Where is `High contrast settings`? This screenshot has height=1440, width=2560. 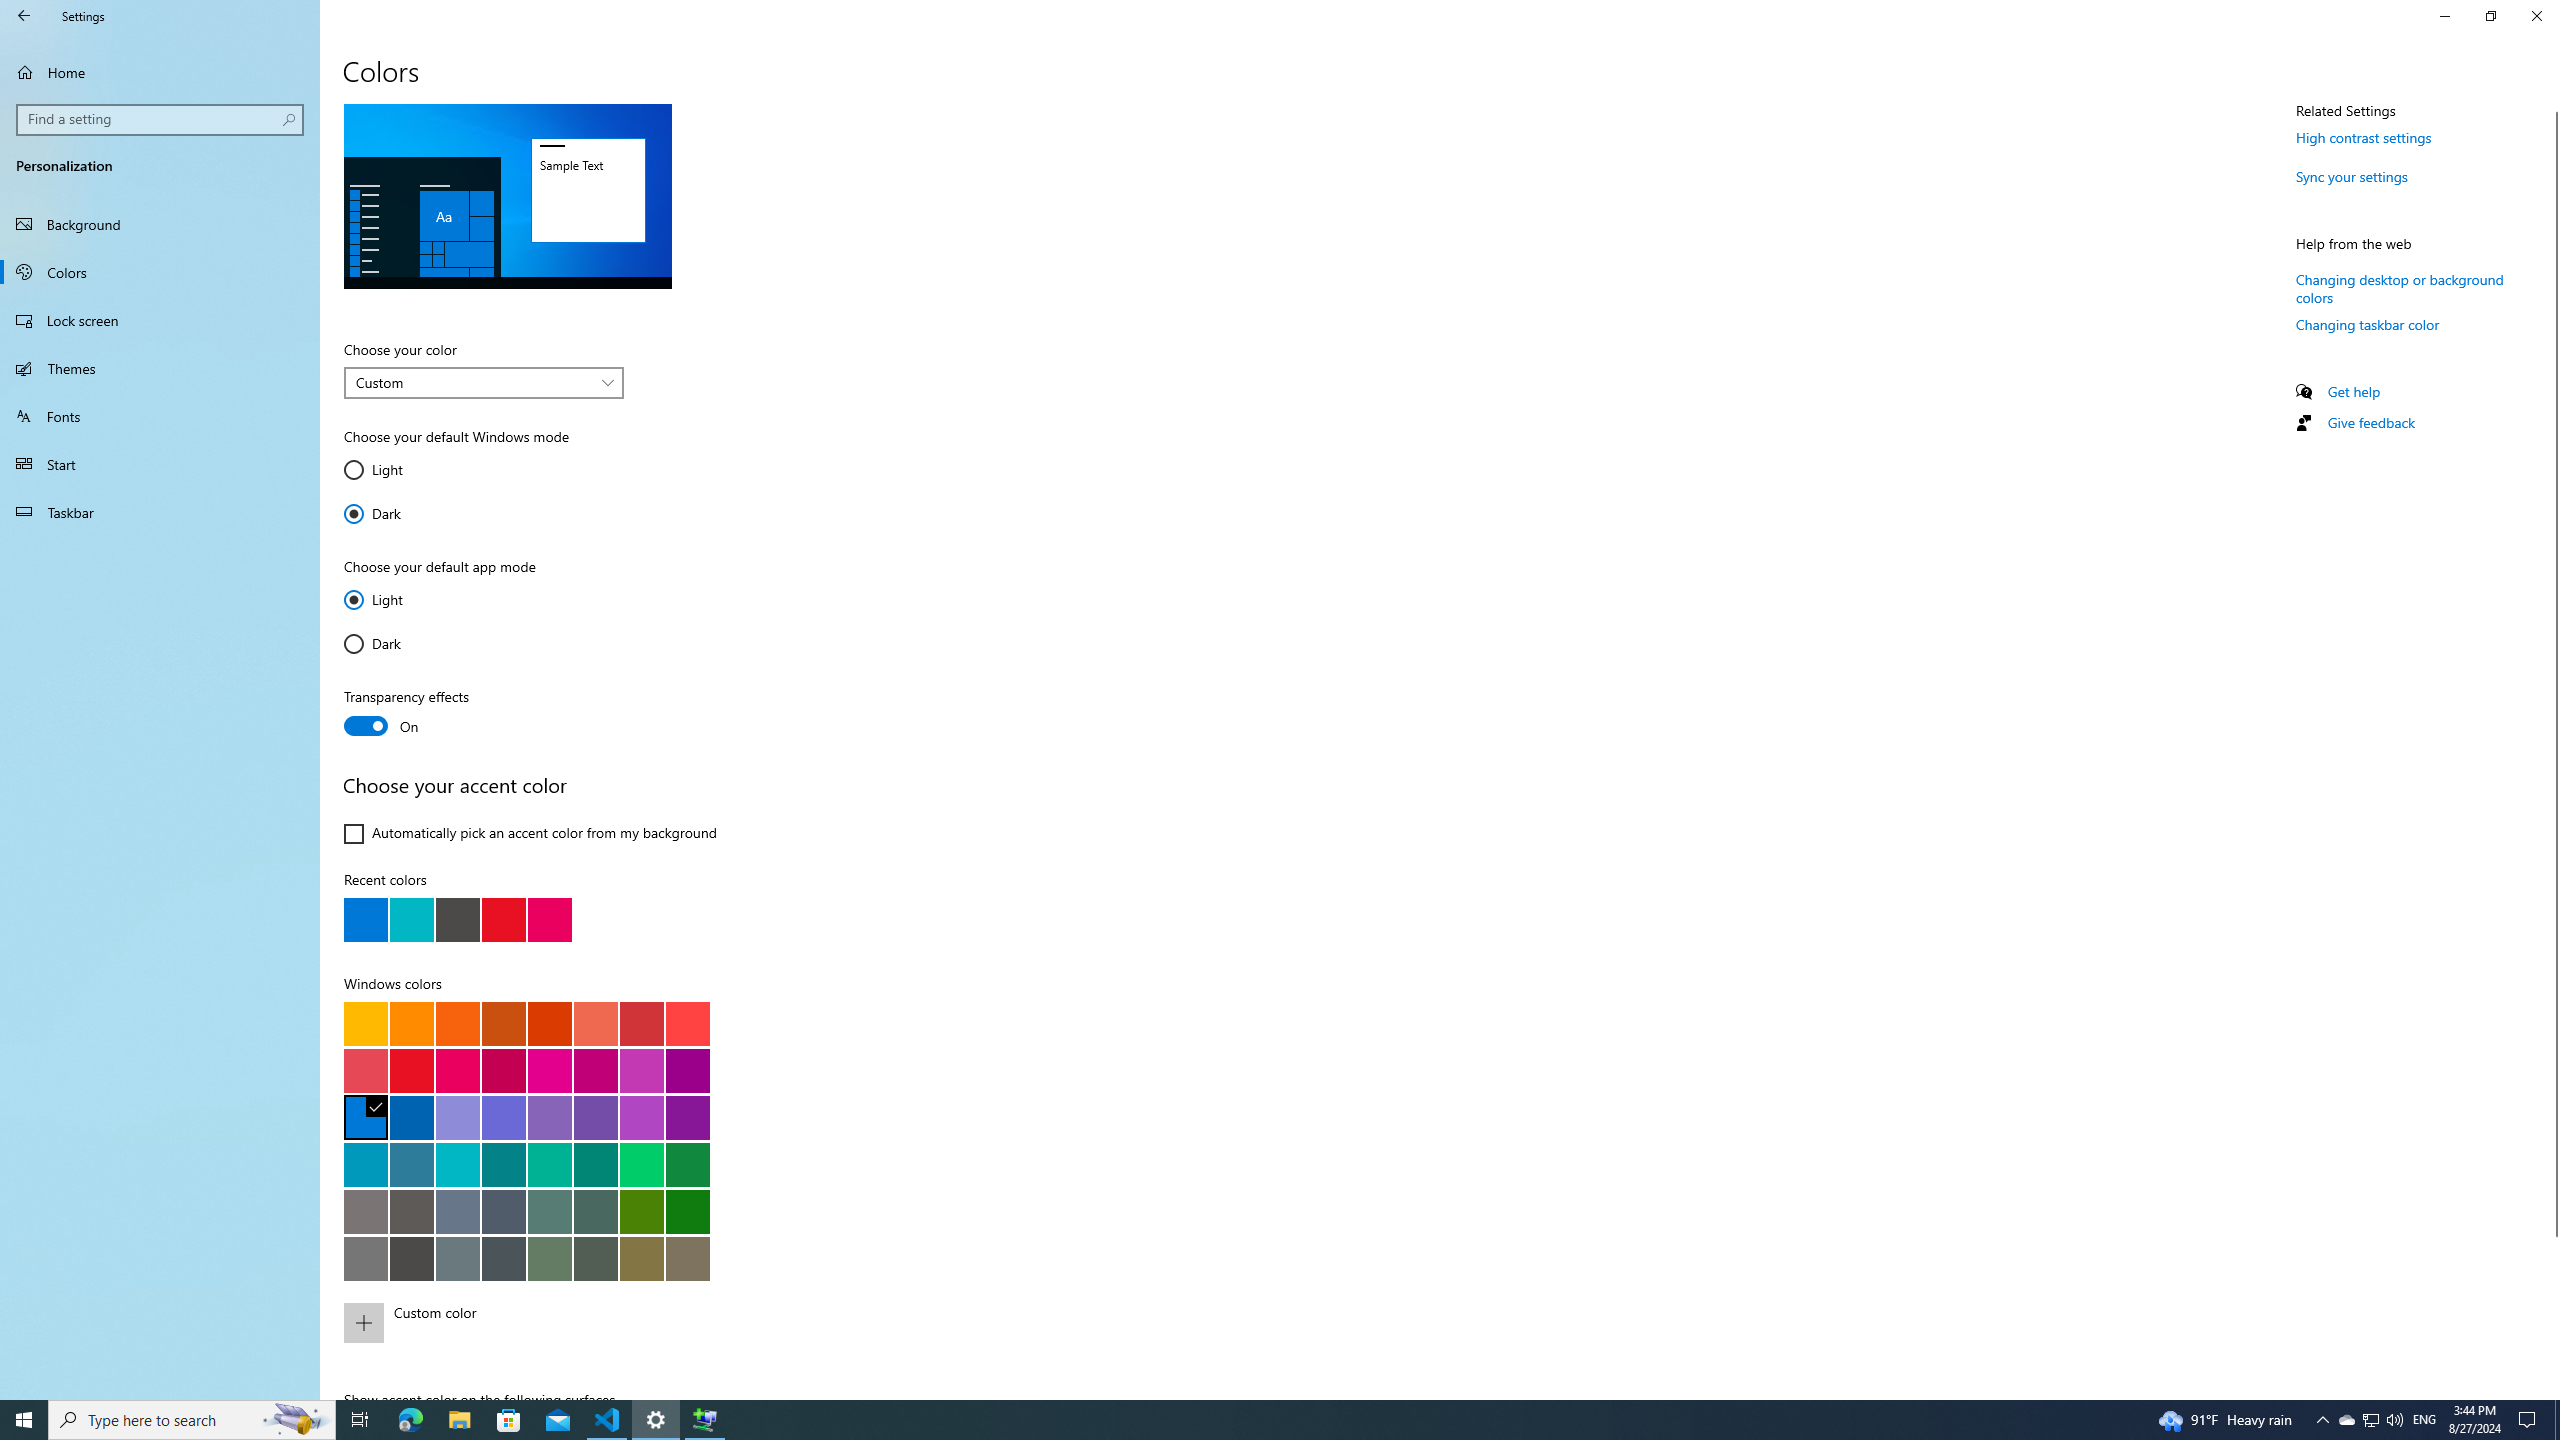 High contrast settings is located at coordinates (2364, 137).